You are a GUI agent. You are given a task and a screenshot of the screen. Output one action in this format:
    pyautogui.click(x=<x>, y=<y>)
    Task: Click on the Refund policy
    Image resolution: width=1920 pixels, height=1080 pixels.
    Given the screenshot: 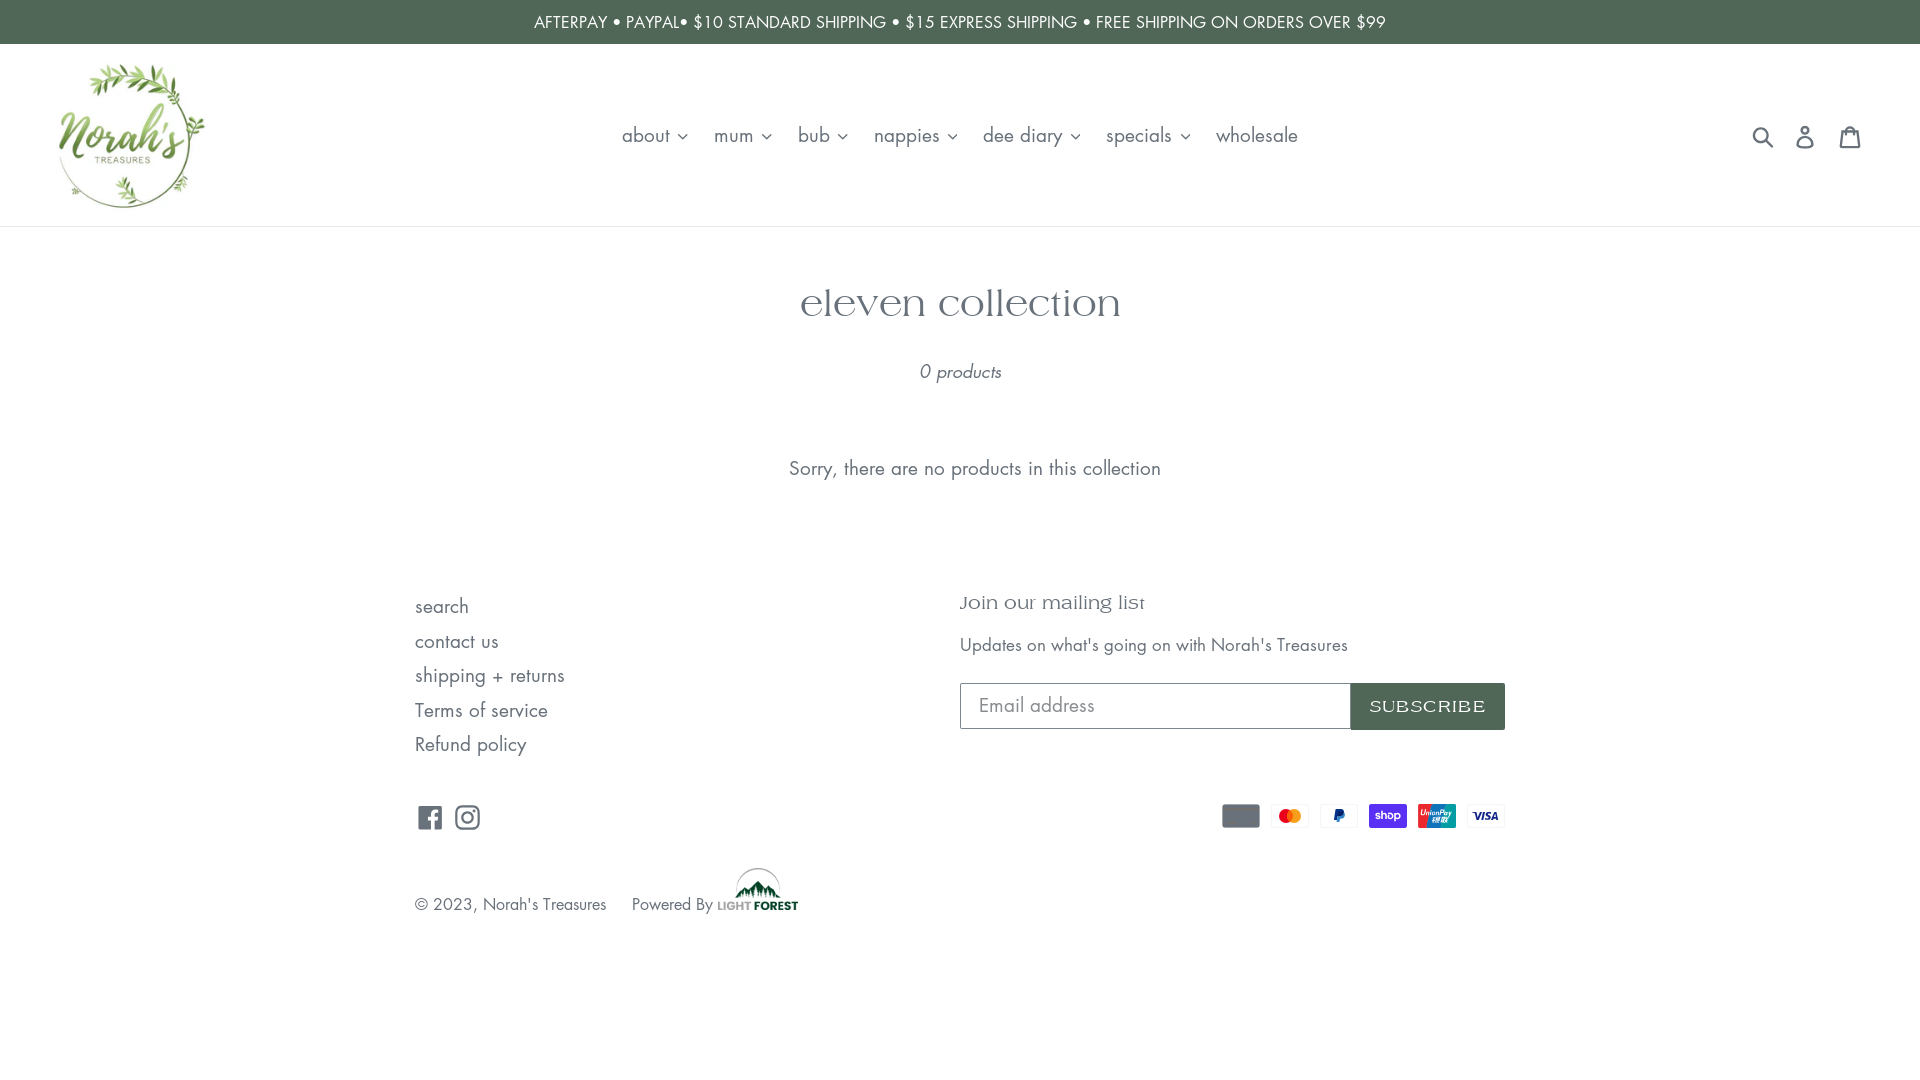 What is the action you would take?
    pyautogui.click(x=470, y=744)
    